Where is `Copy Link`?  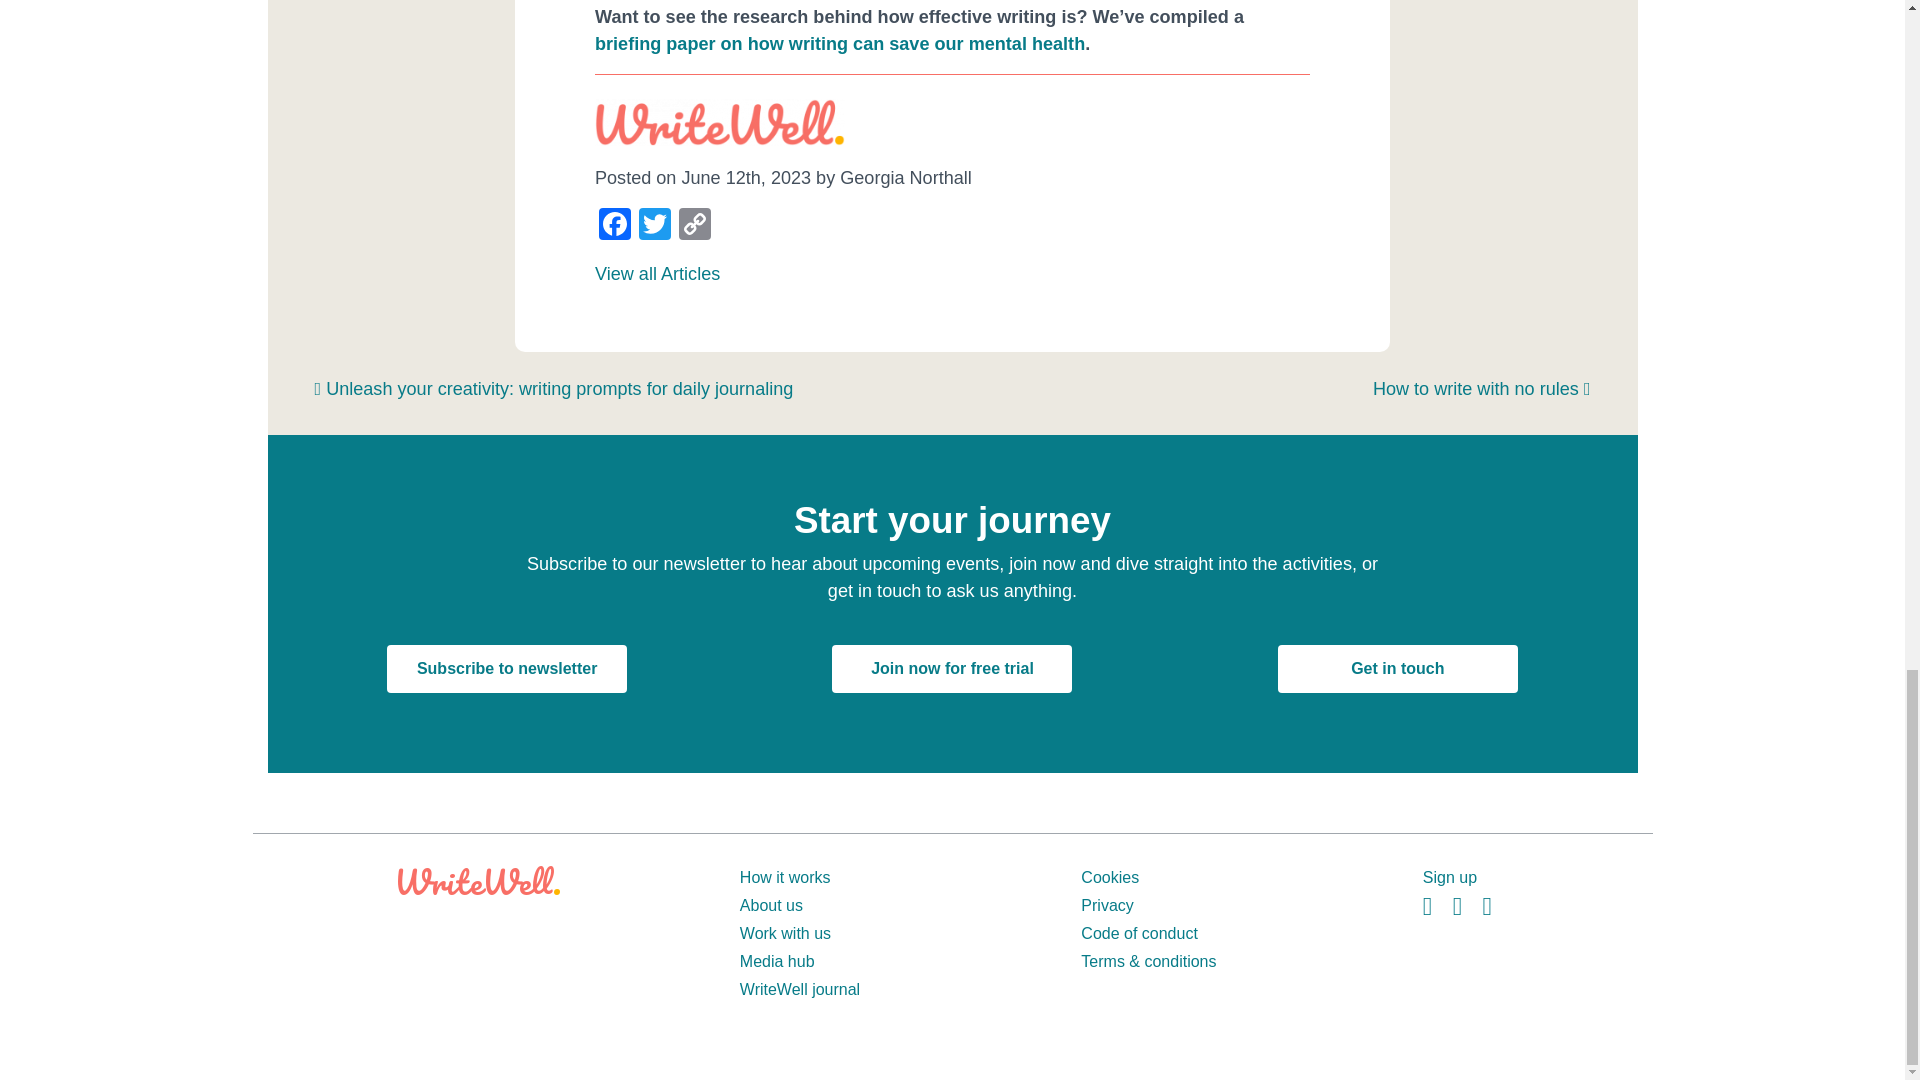 Copy Link is located at coordinates (694, 226).